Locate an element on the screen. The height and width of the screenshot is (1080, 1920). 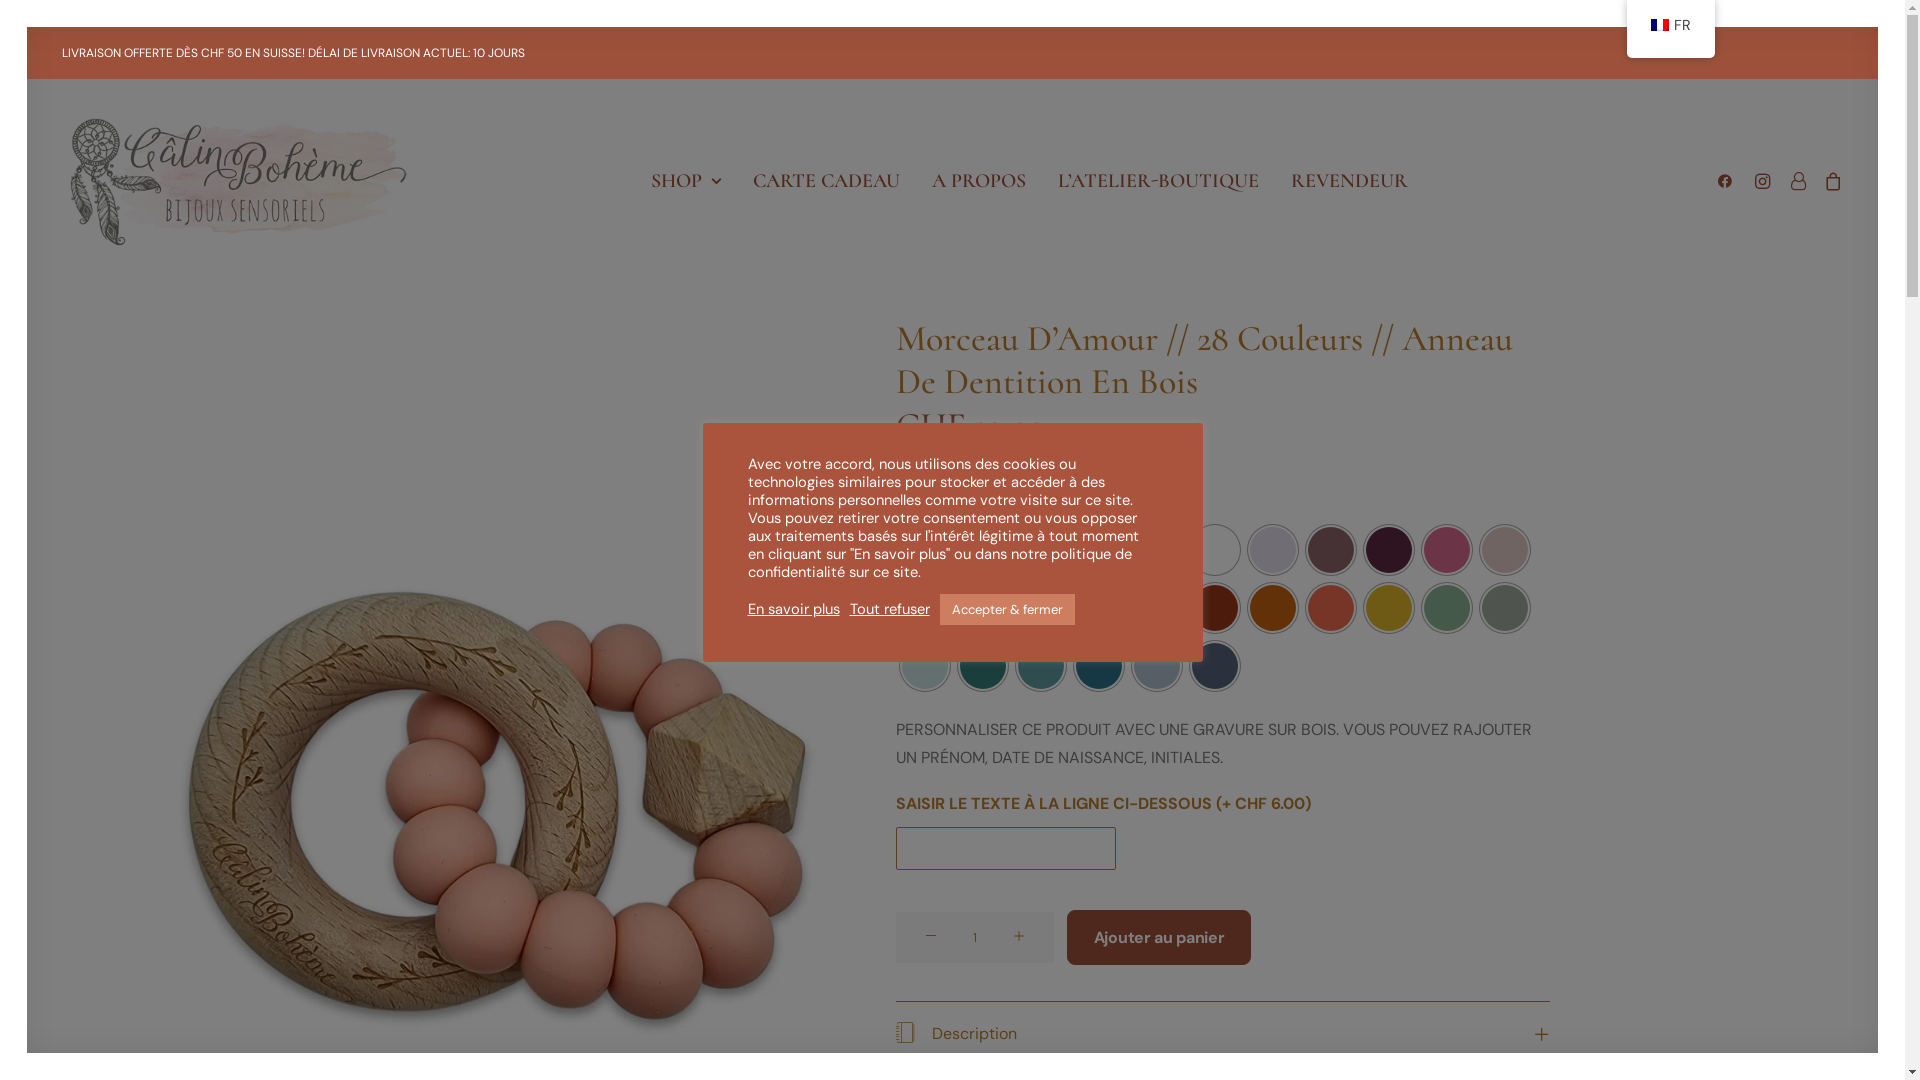
Nude is located at coordinates (983, 608).